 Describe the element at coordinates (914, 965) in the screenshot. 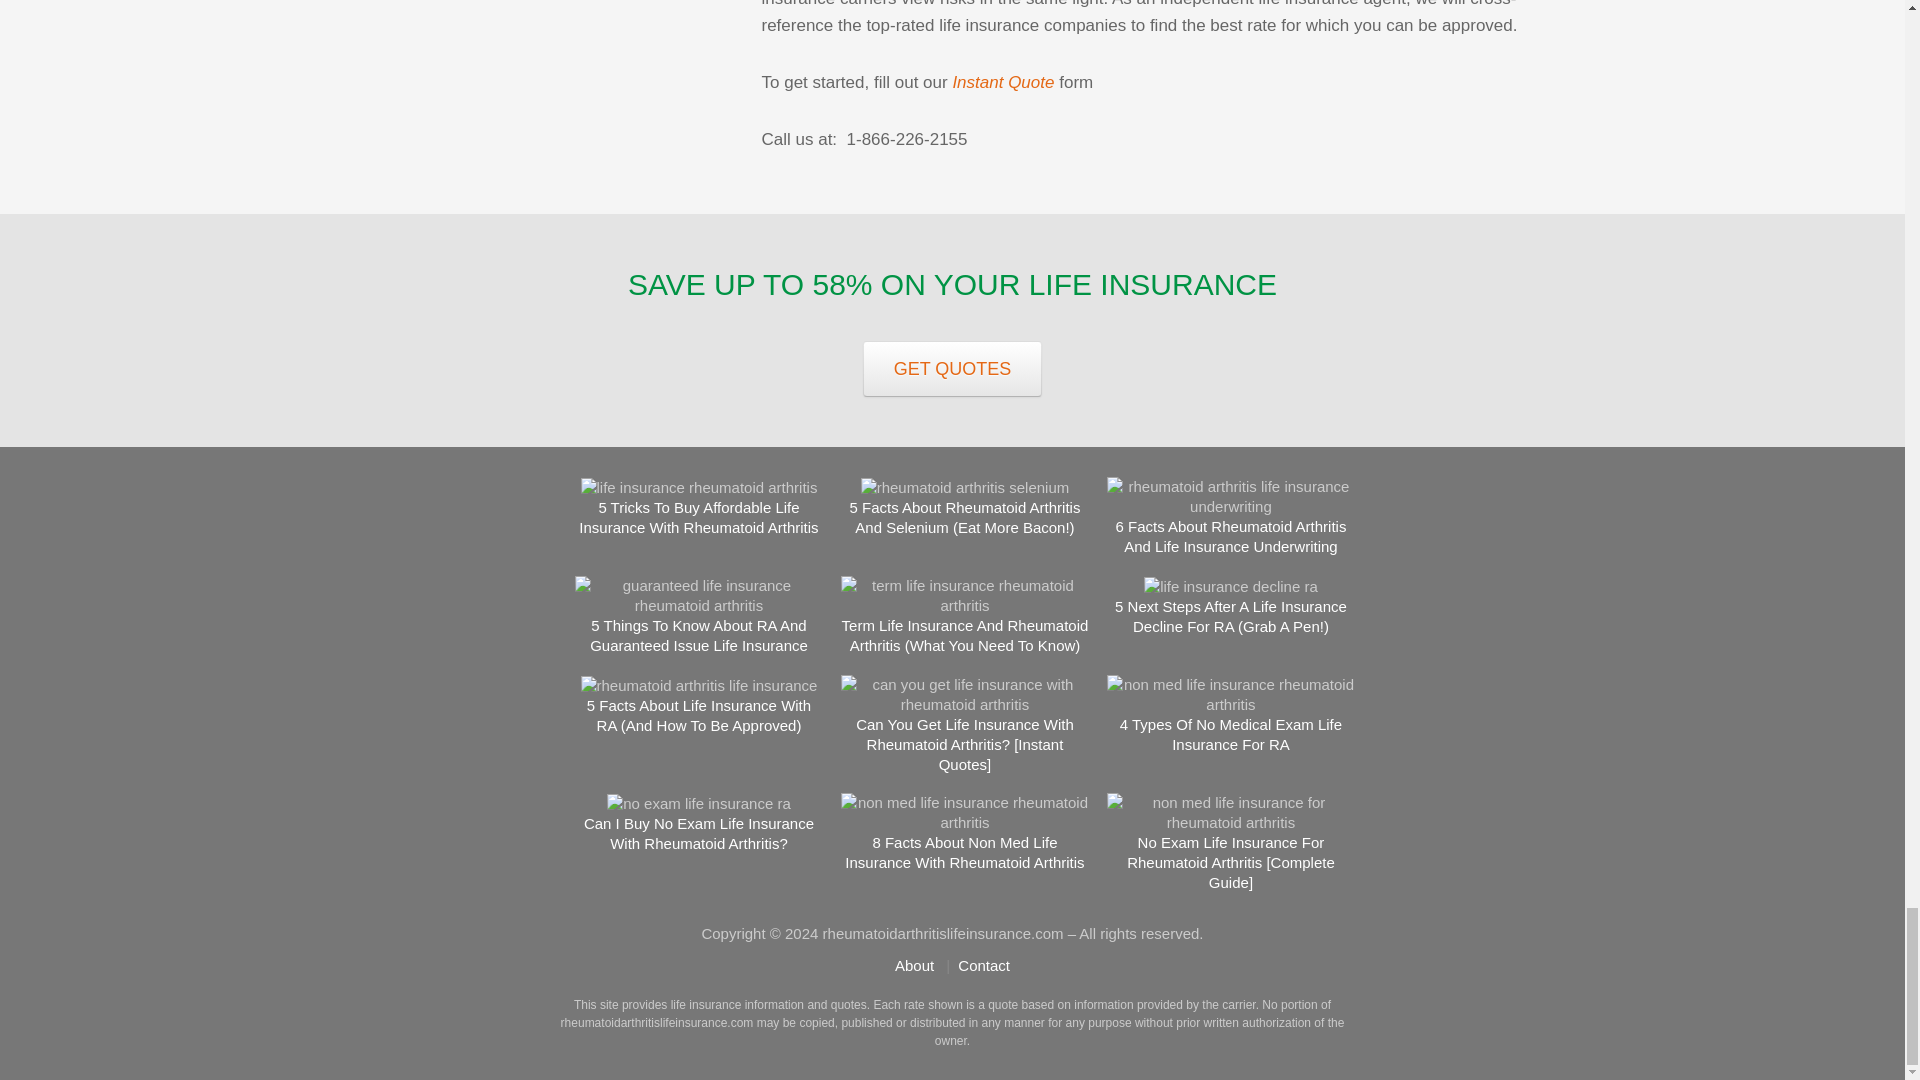

I see `About` at that location.